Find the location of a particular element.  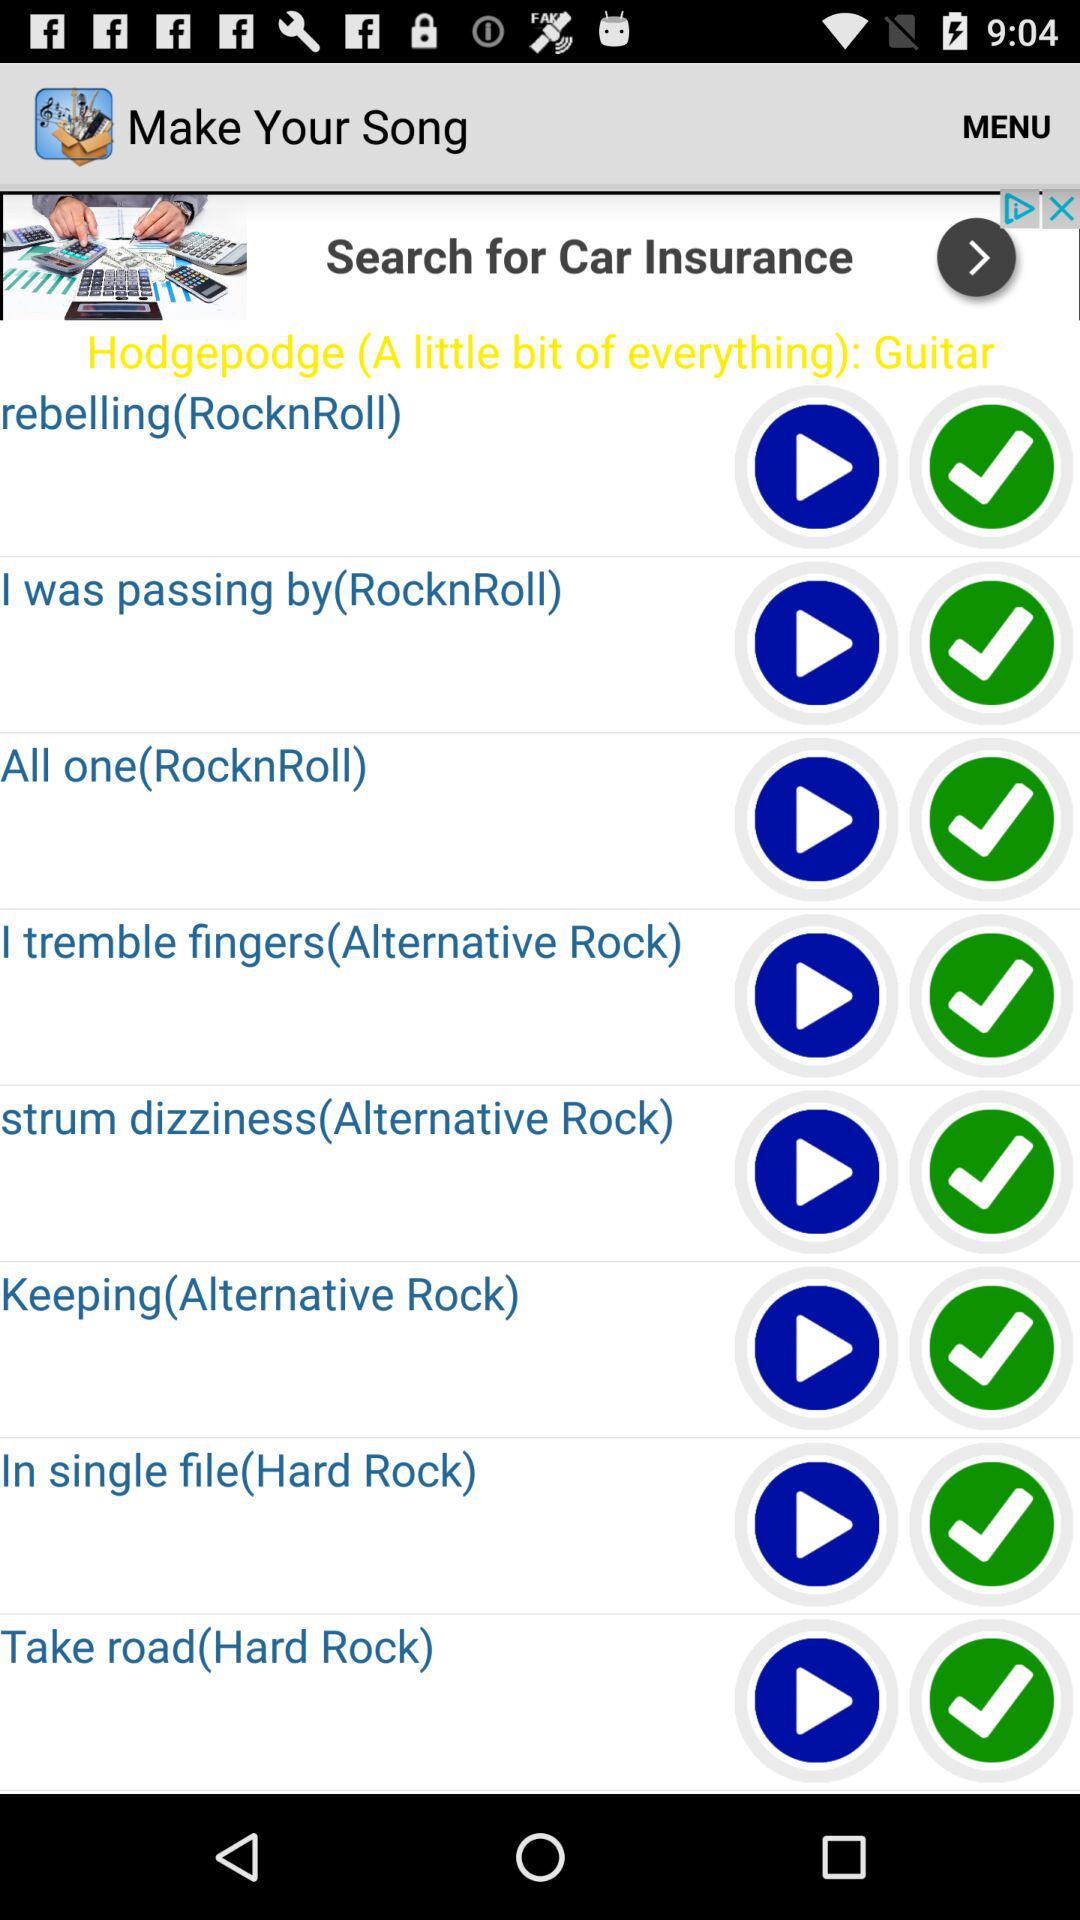

select button is located at coordinates (992, 644).